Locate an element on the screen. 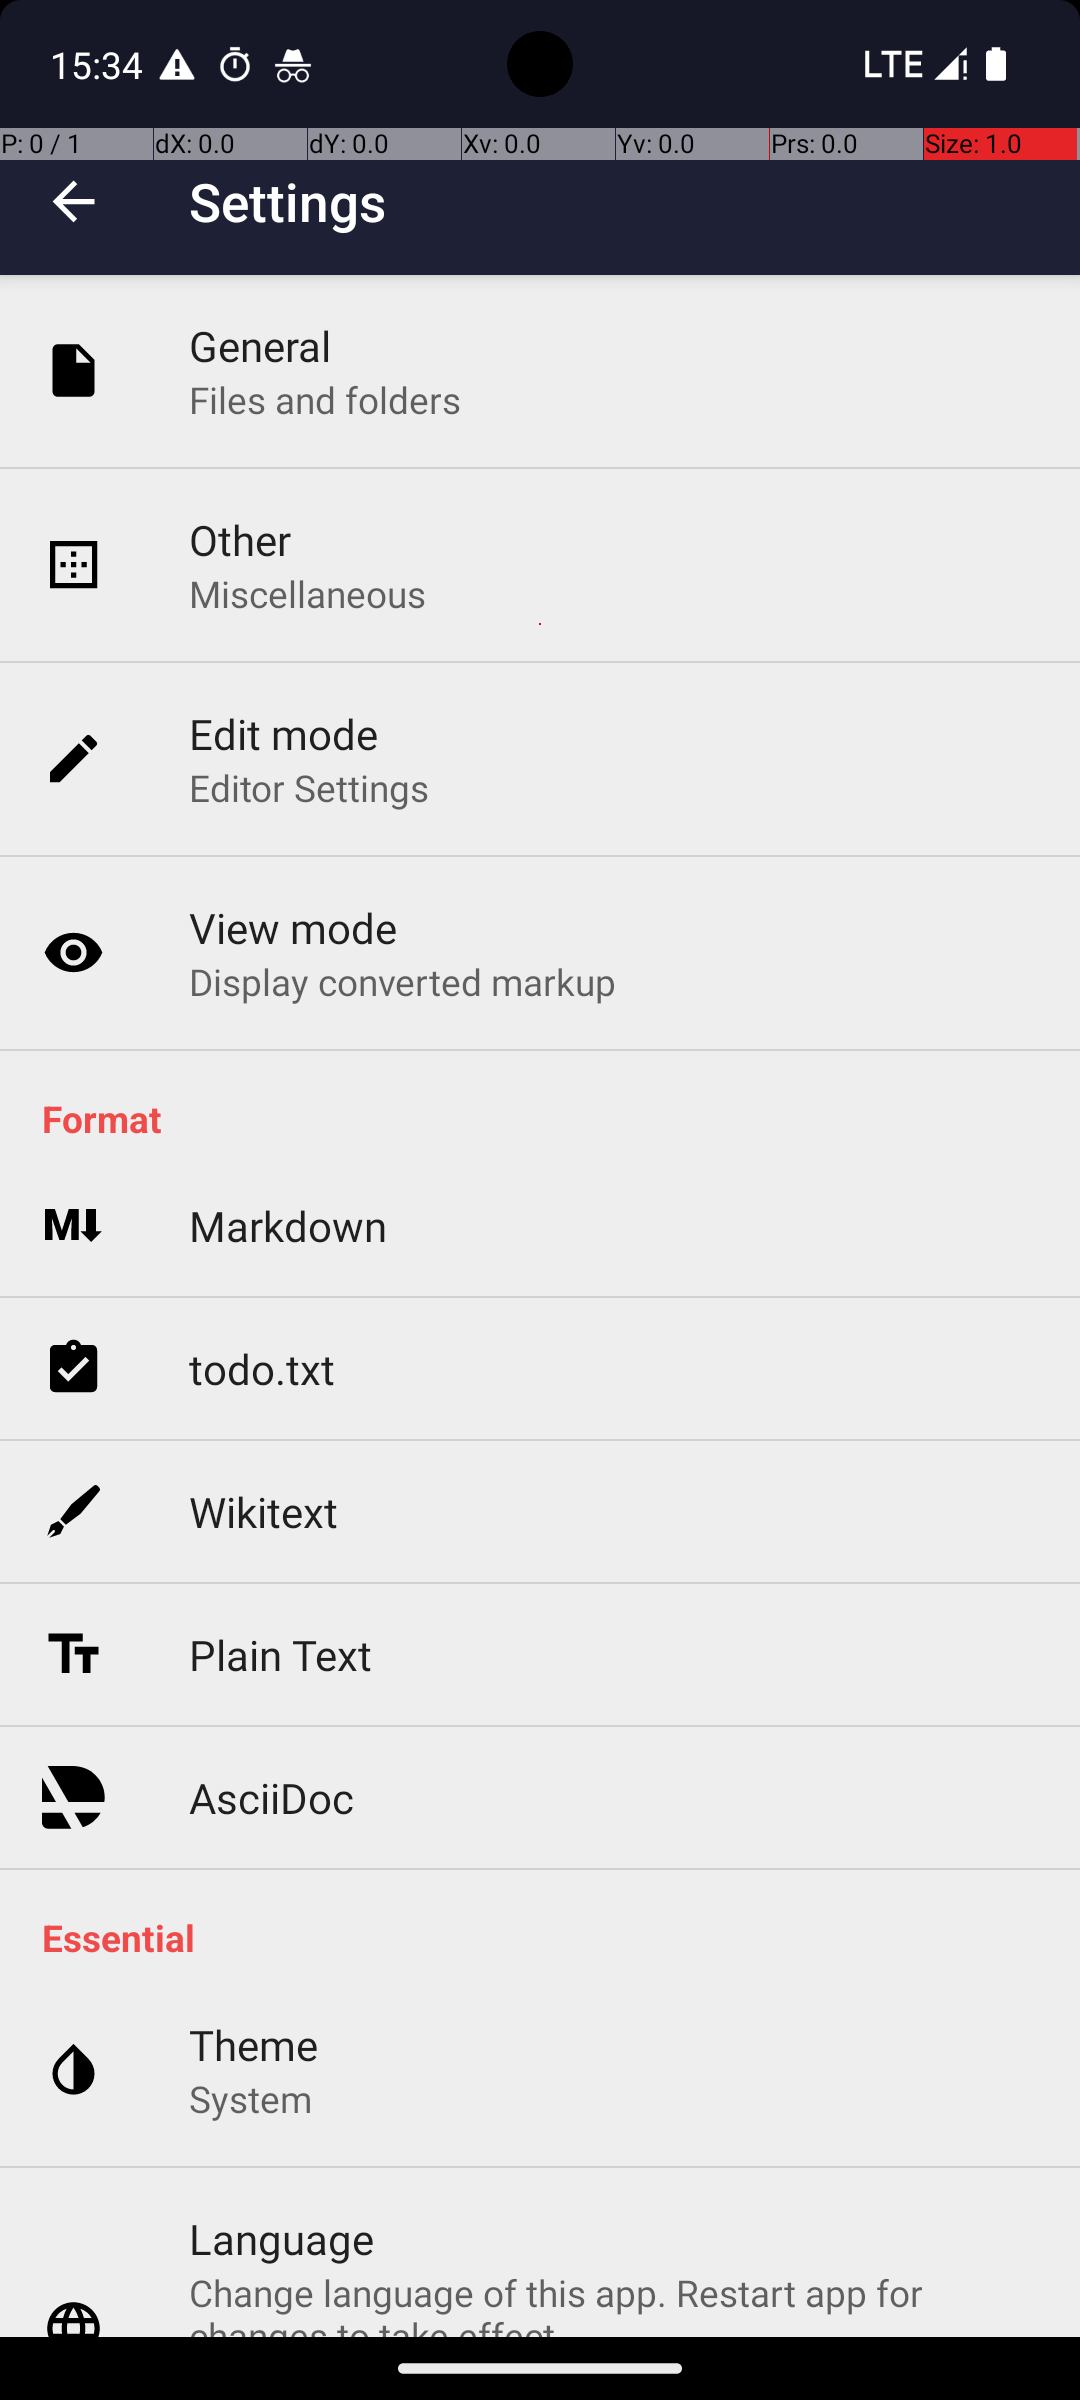 The image size is (1080, 2400). General is located at coordinates (260, 346).